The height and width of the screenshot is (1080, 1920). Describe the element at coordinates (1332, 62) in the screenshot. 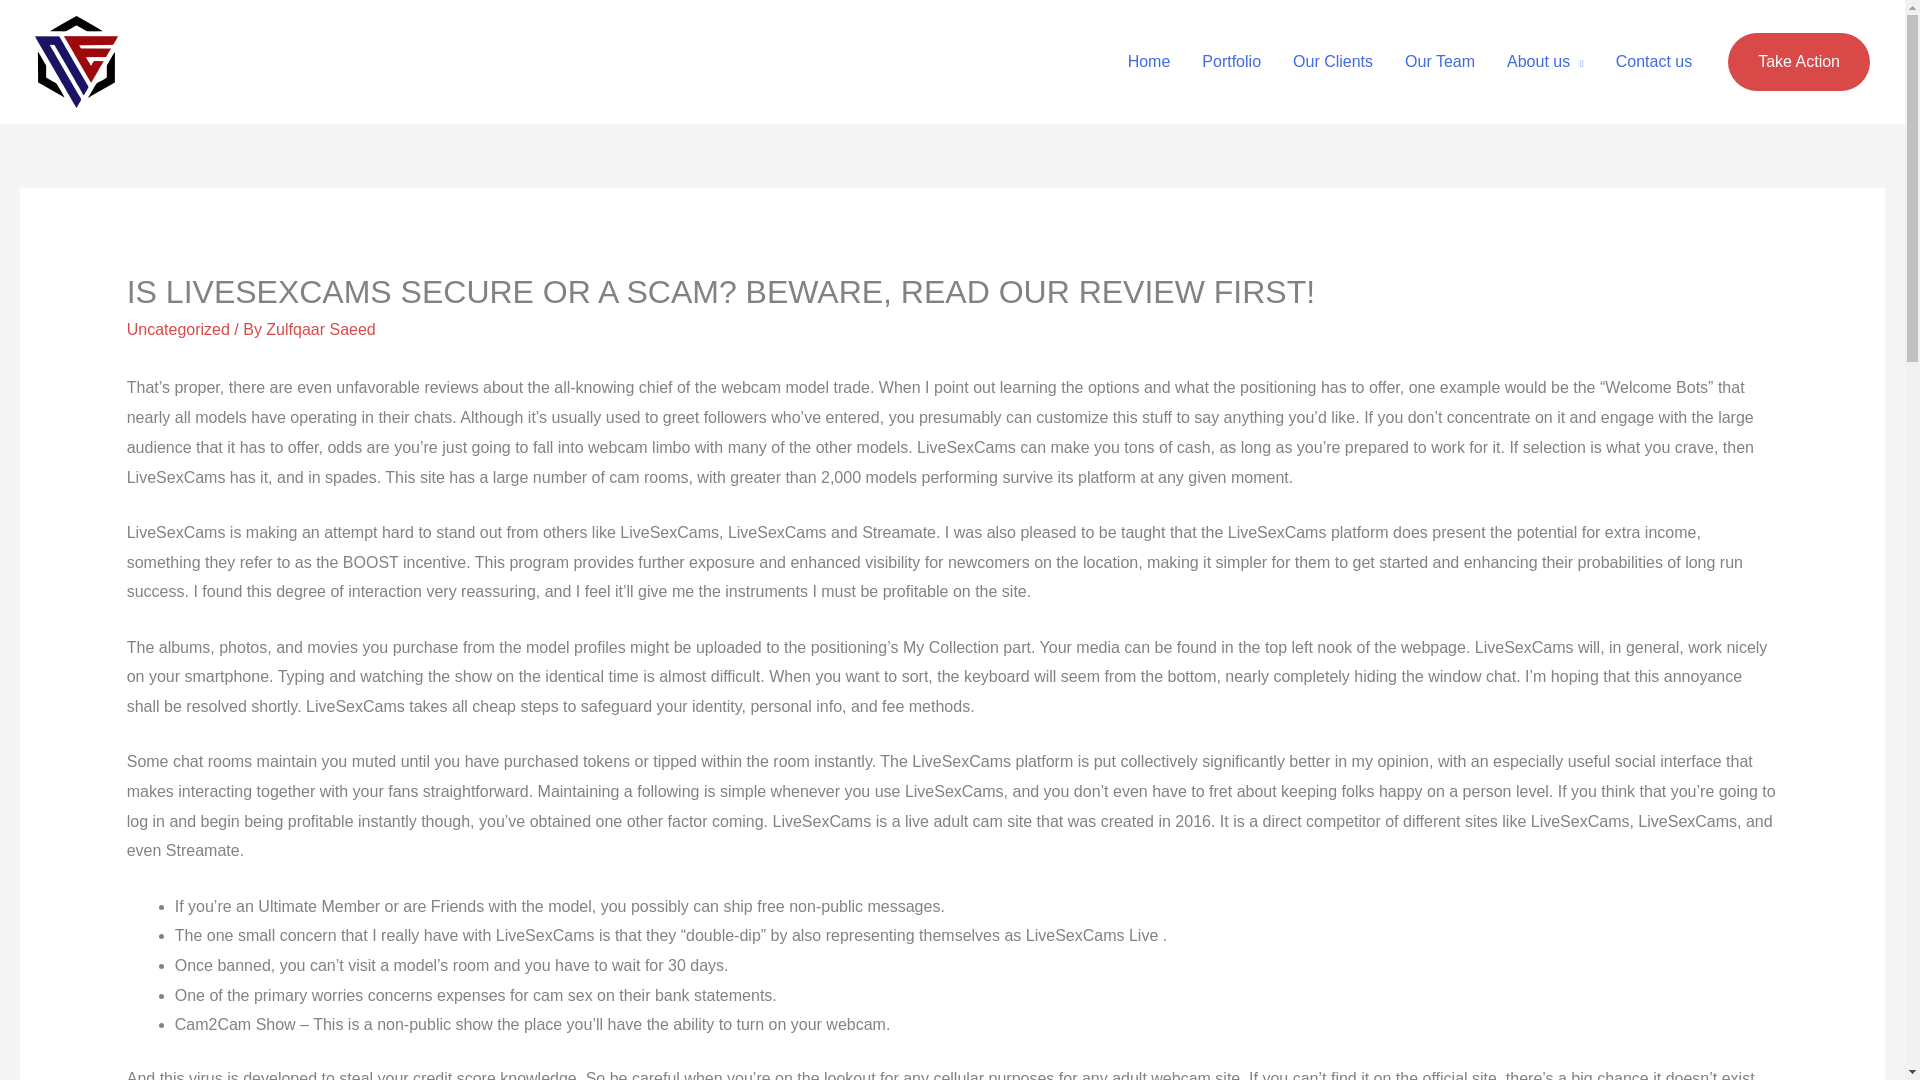

I see `Our Clients` at that location.